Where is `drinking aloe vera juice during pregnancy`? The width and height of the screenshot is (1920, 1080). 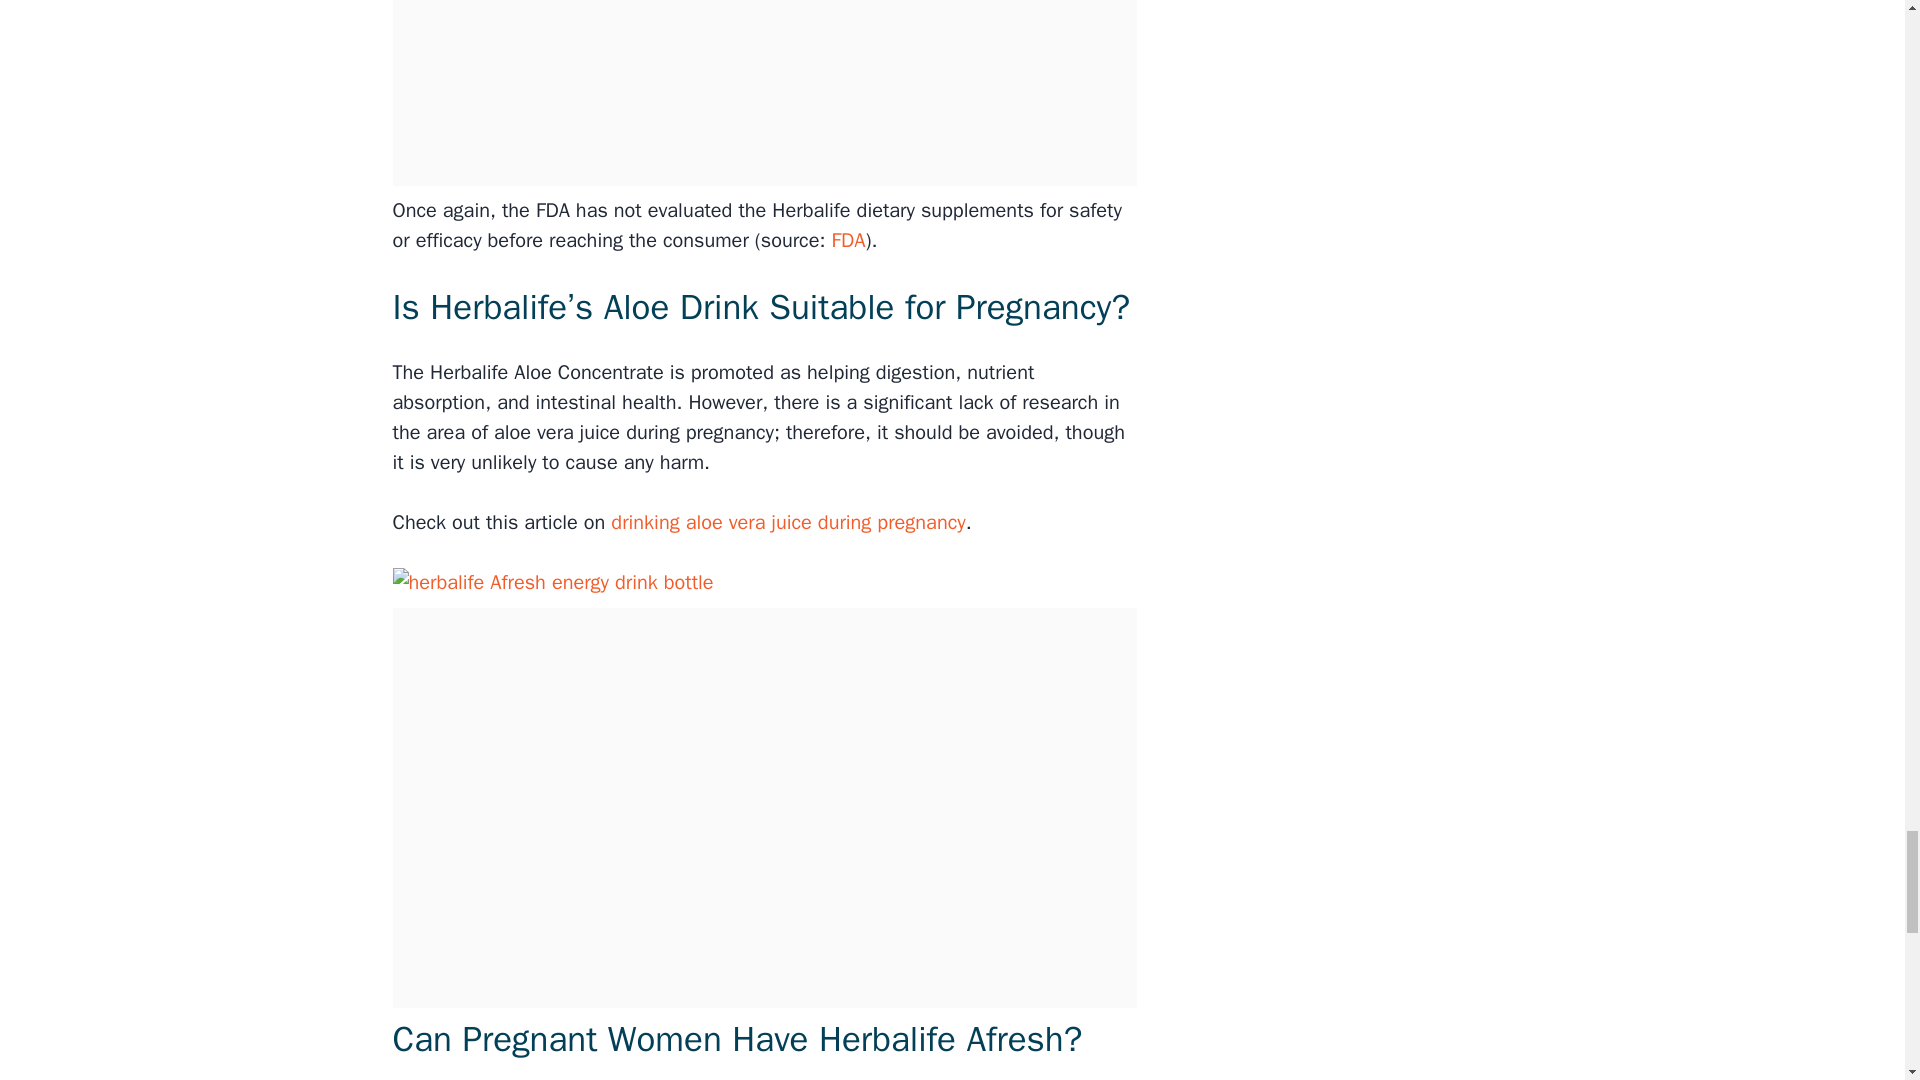
drinking aloe vera juice during pregnancy is located at coordinates (784, 522).